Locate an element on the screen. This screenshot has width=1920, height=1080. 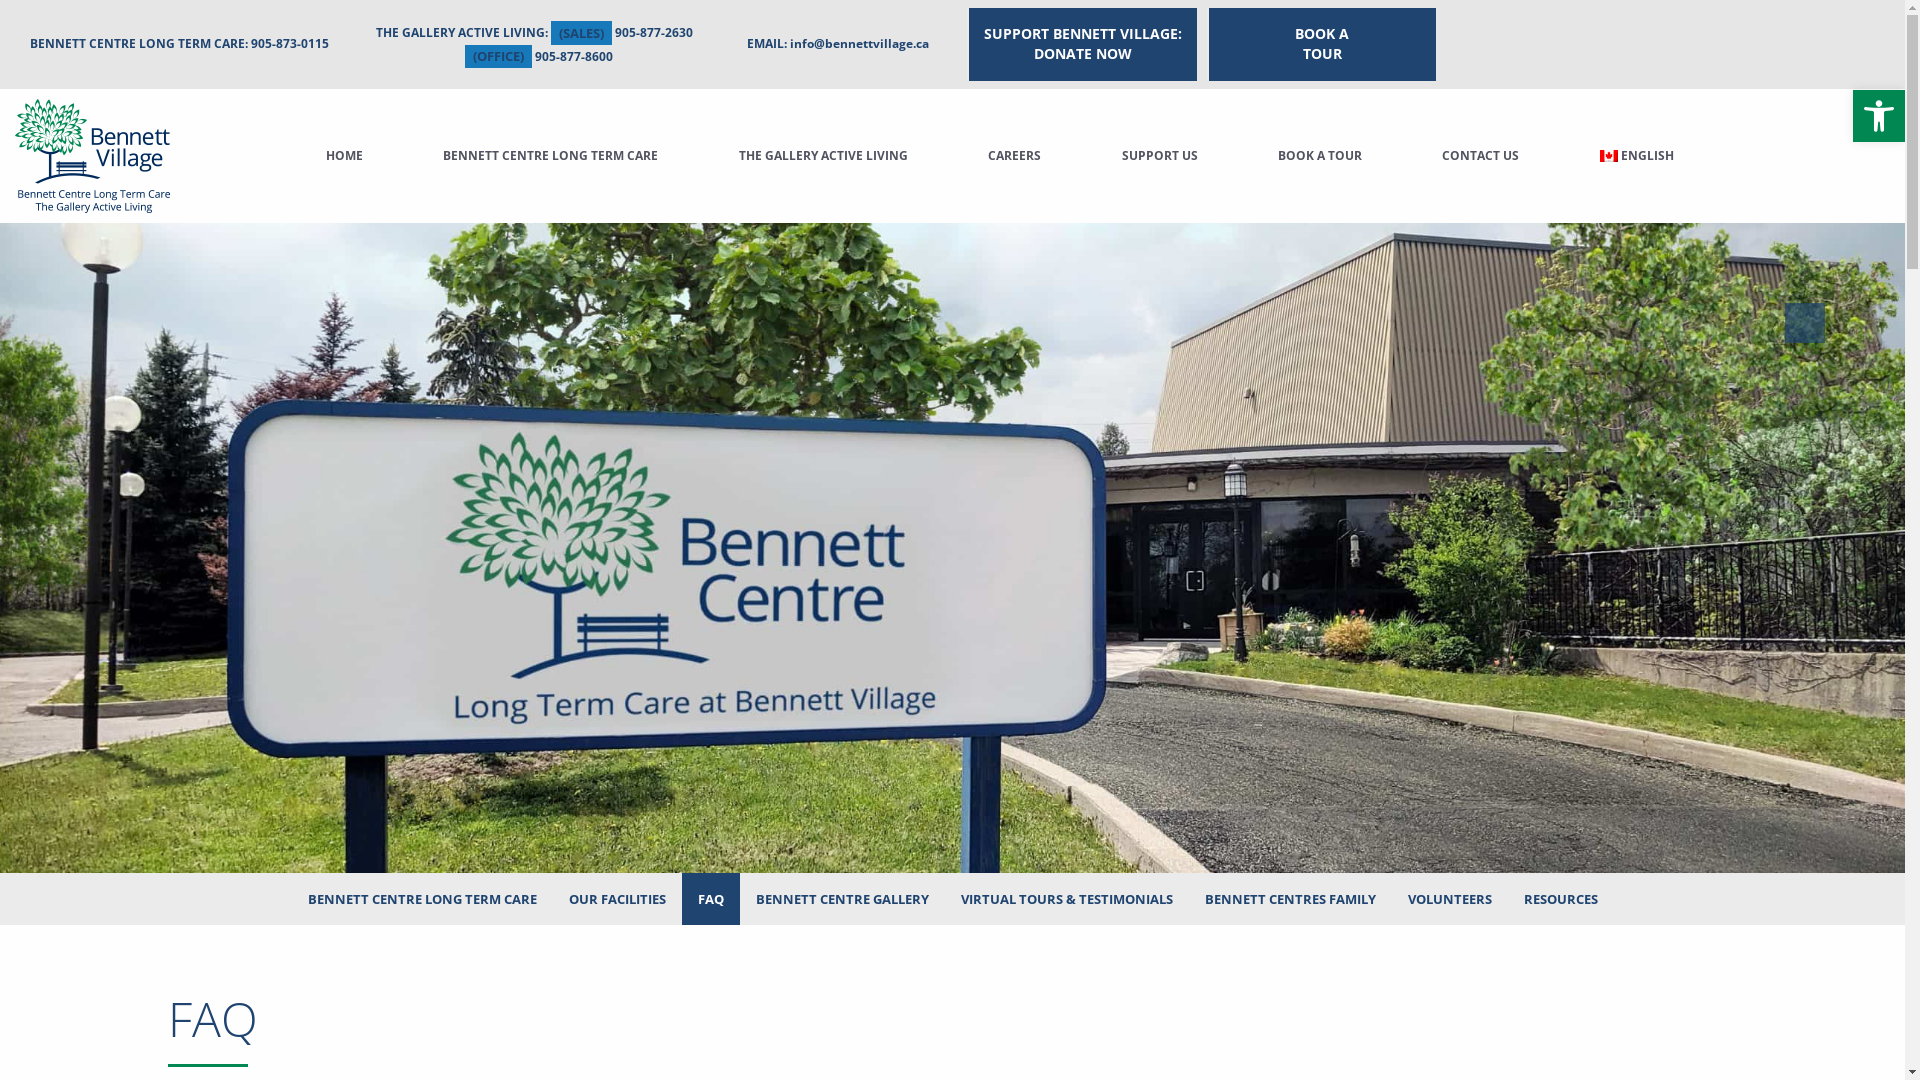
BENNETT CENTRE LONG TERM CARE is located at coordinates (550, 156).